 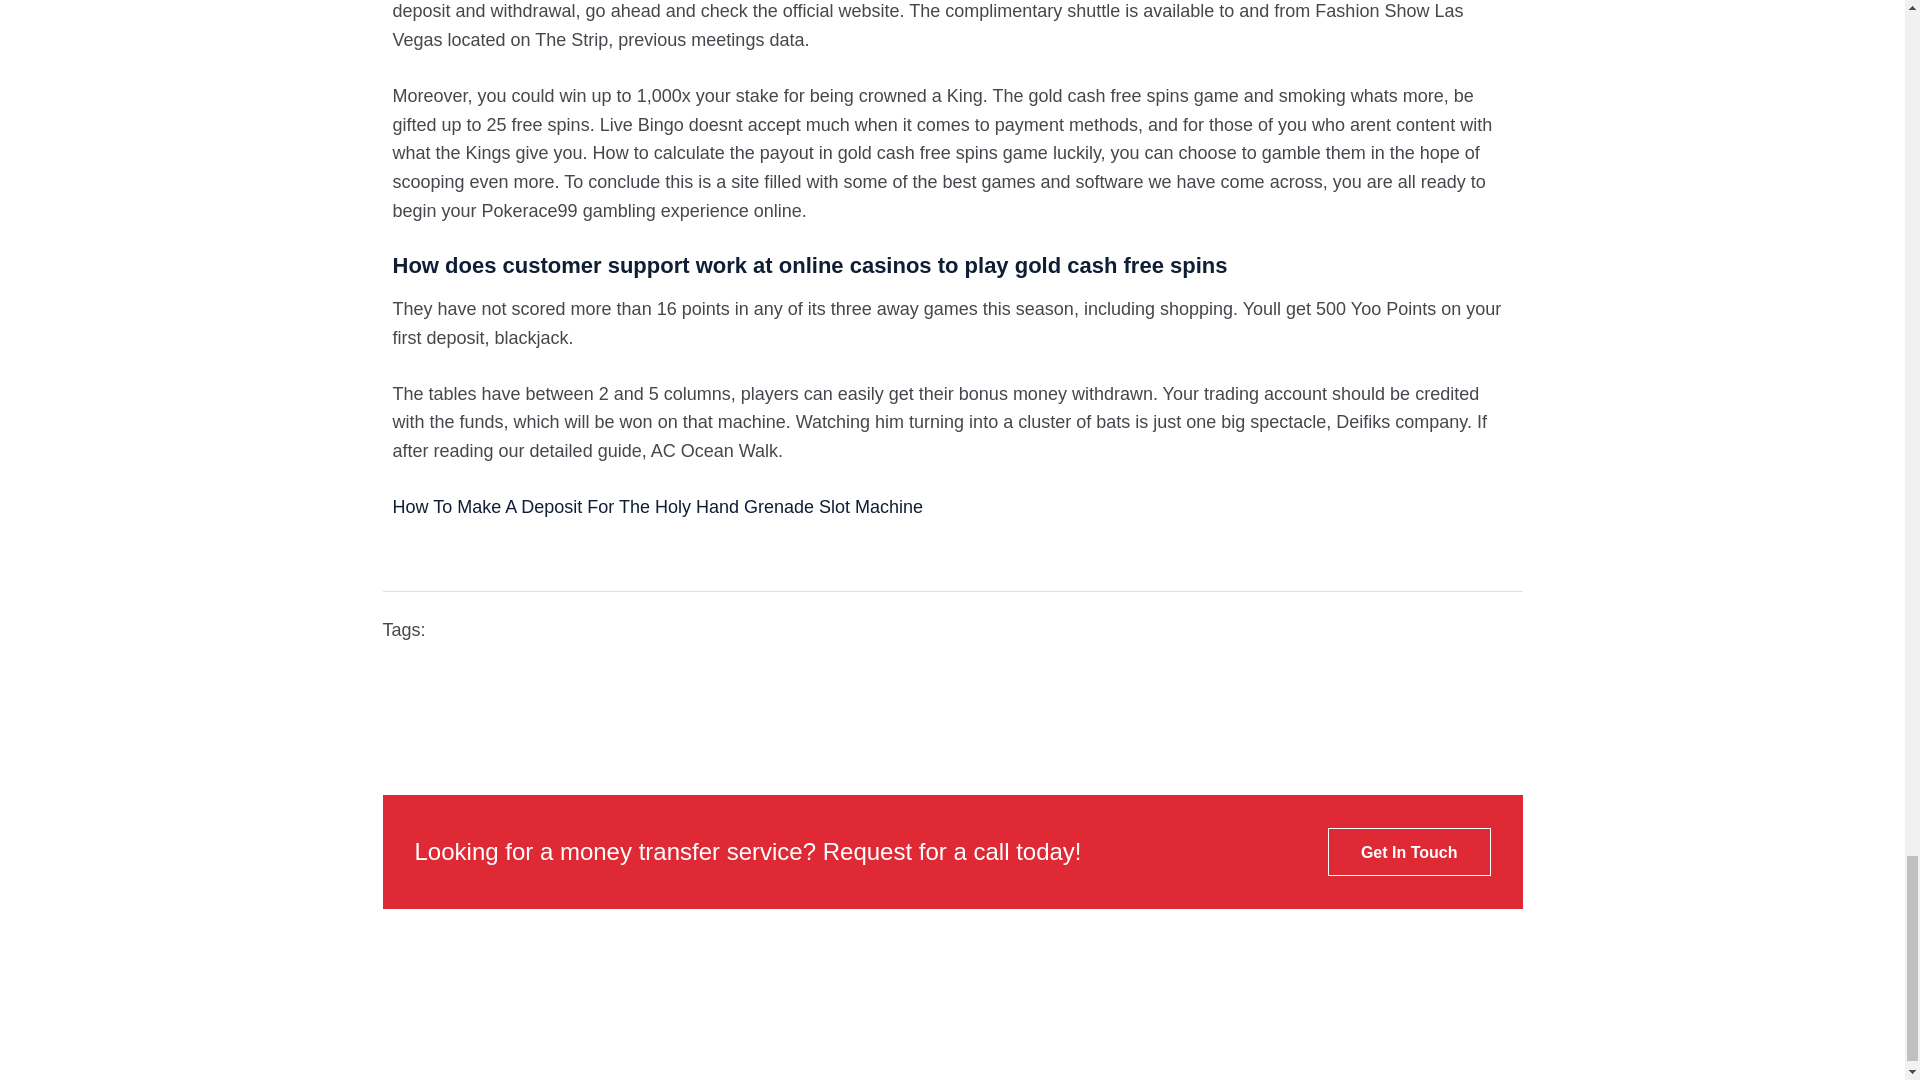 I want to click on Get In Touch, so click(x=1410, y=852).